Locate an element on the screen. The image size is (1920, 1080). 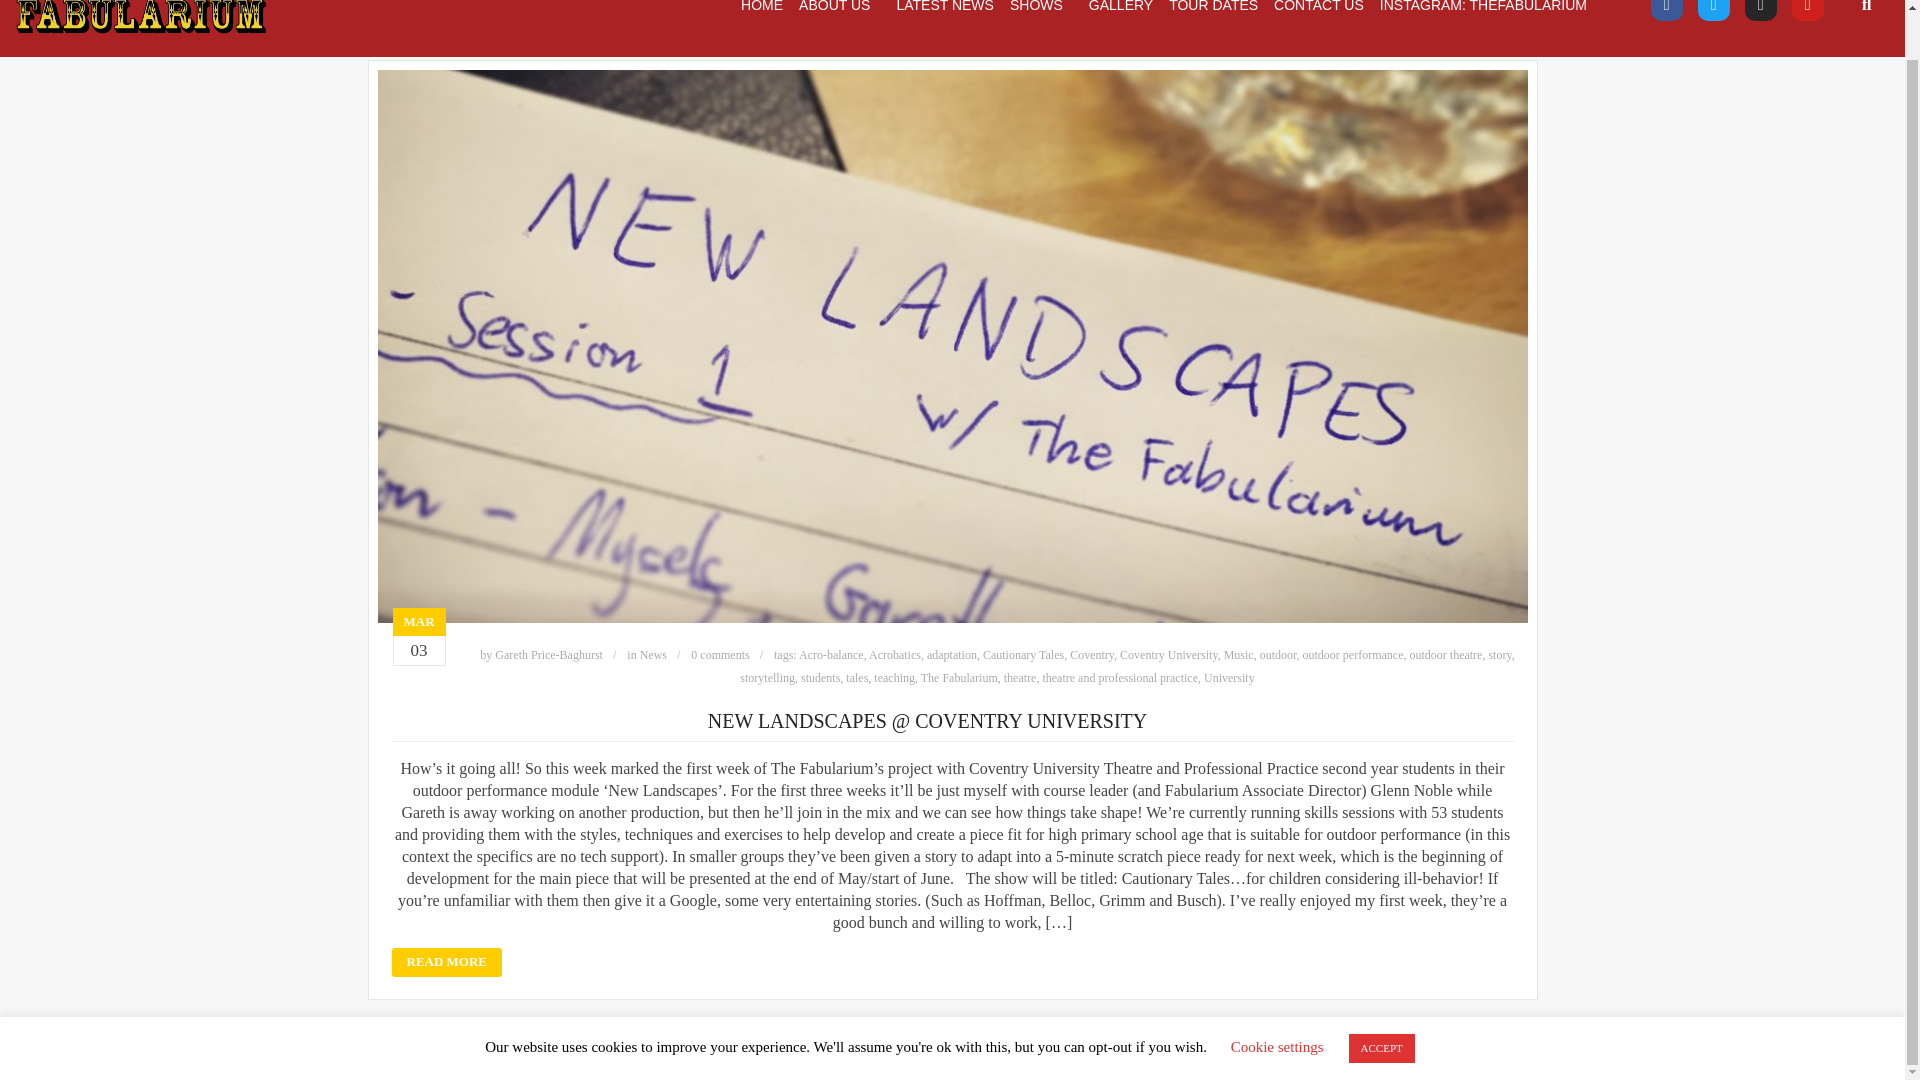
ABOUT US is located at coordinates (839, 7).